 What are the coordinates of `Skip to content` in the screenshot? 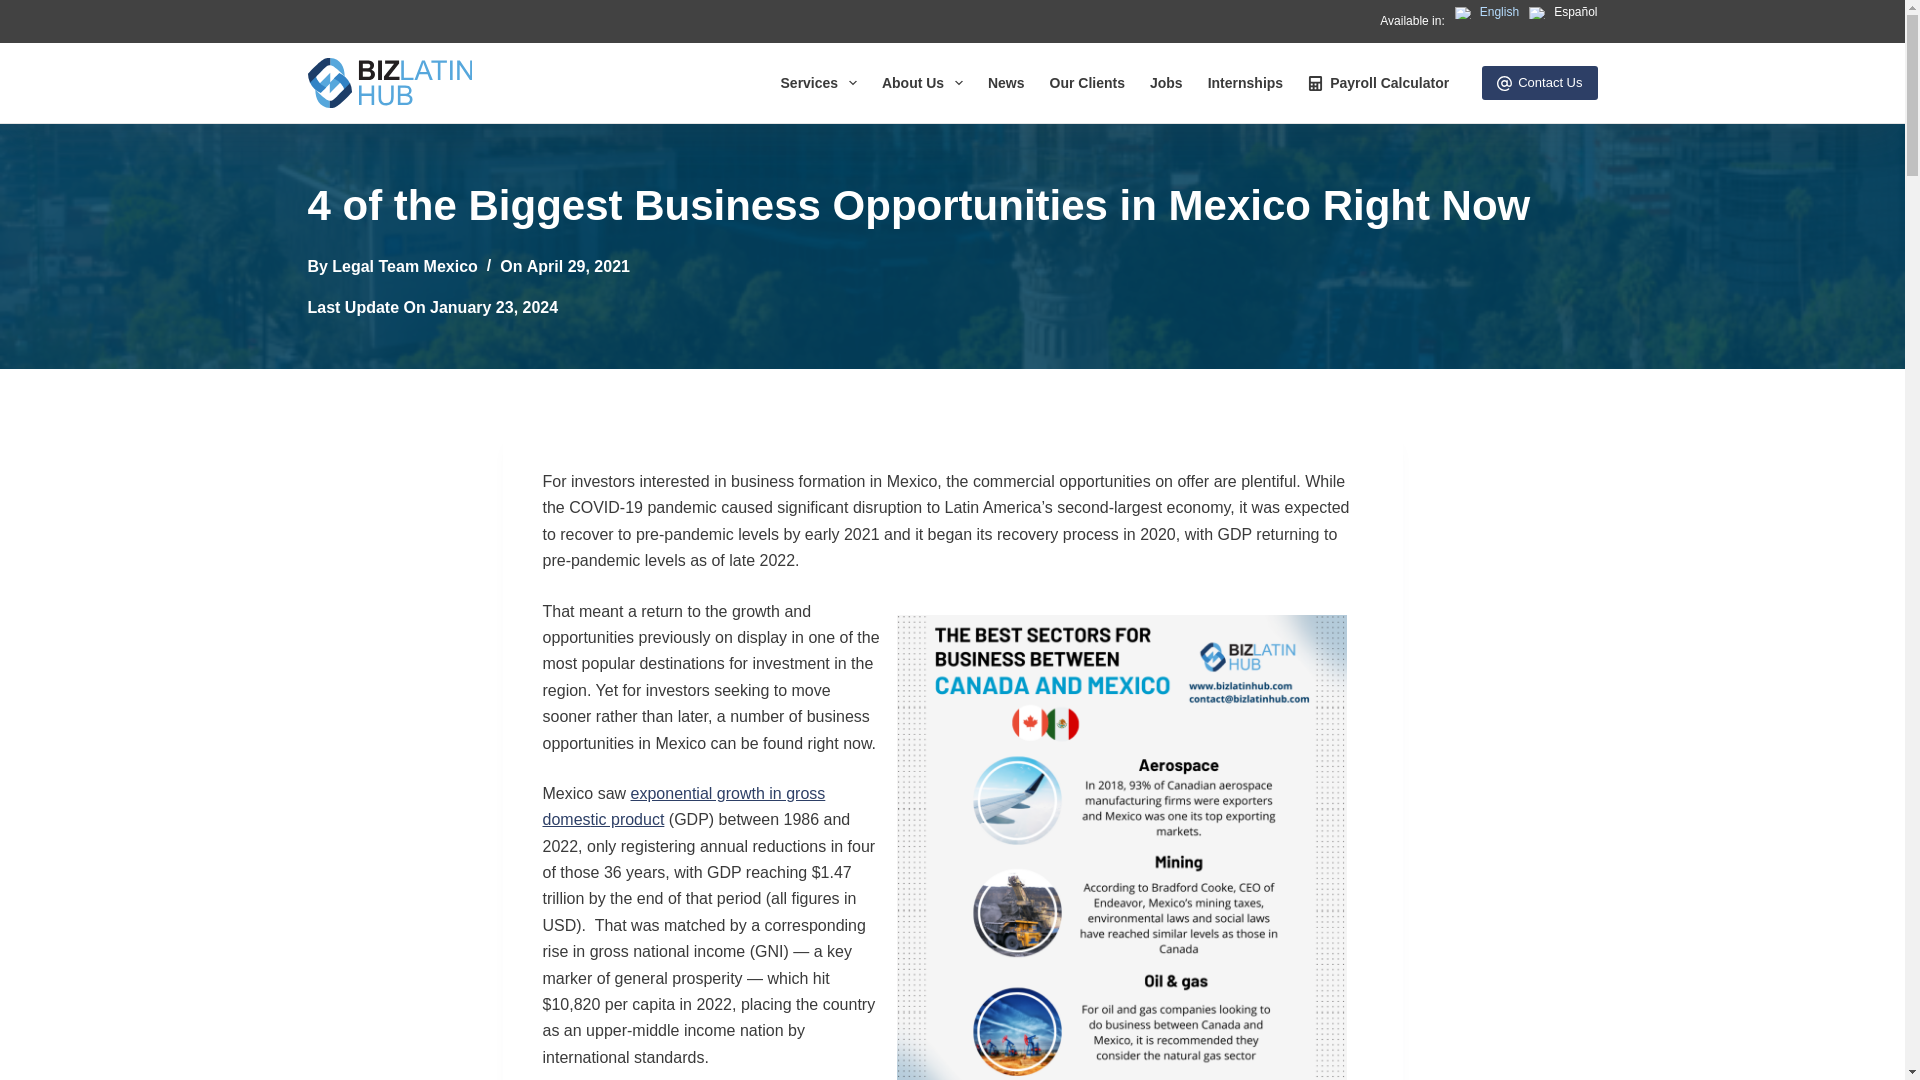 It's located at (20, 10).